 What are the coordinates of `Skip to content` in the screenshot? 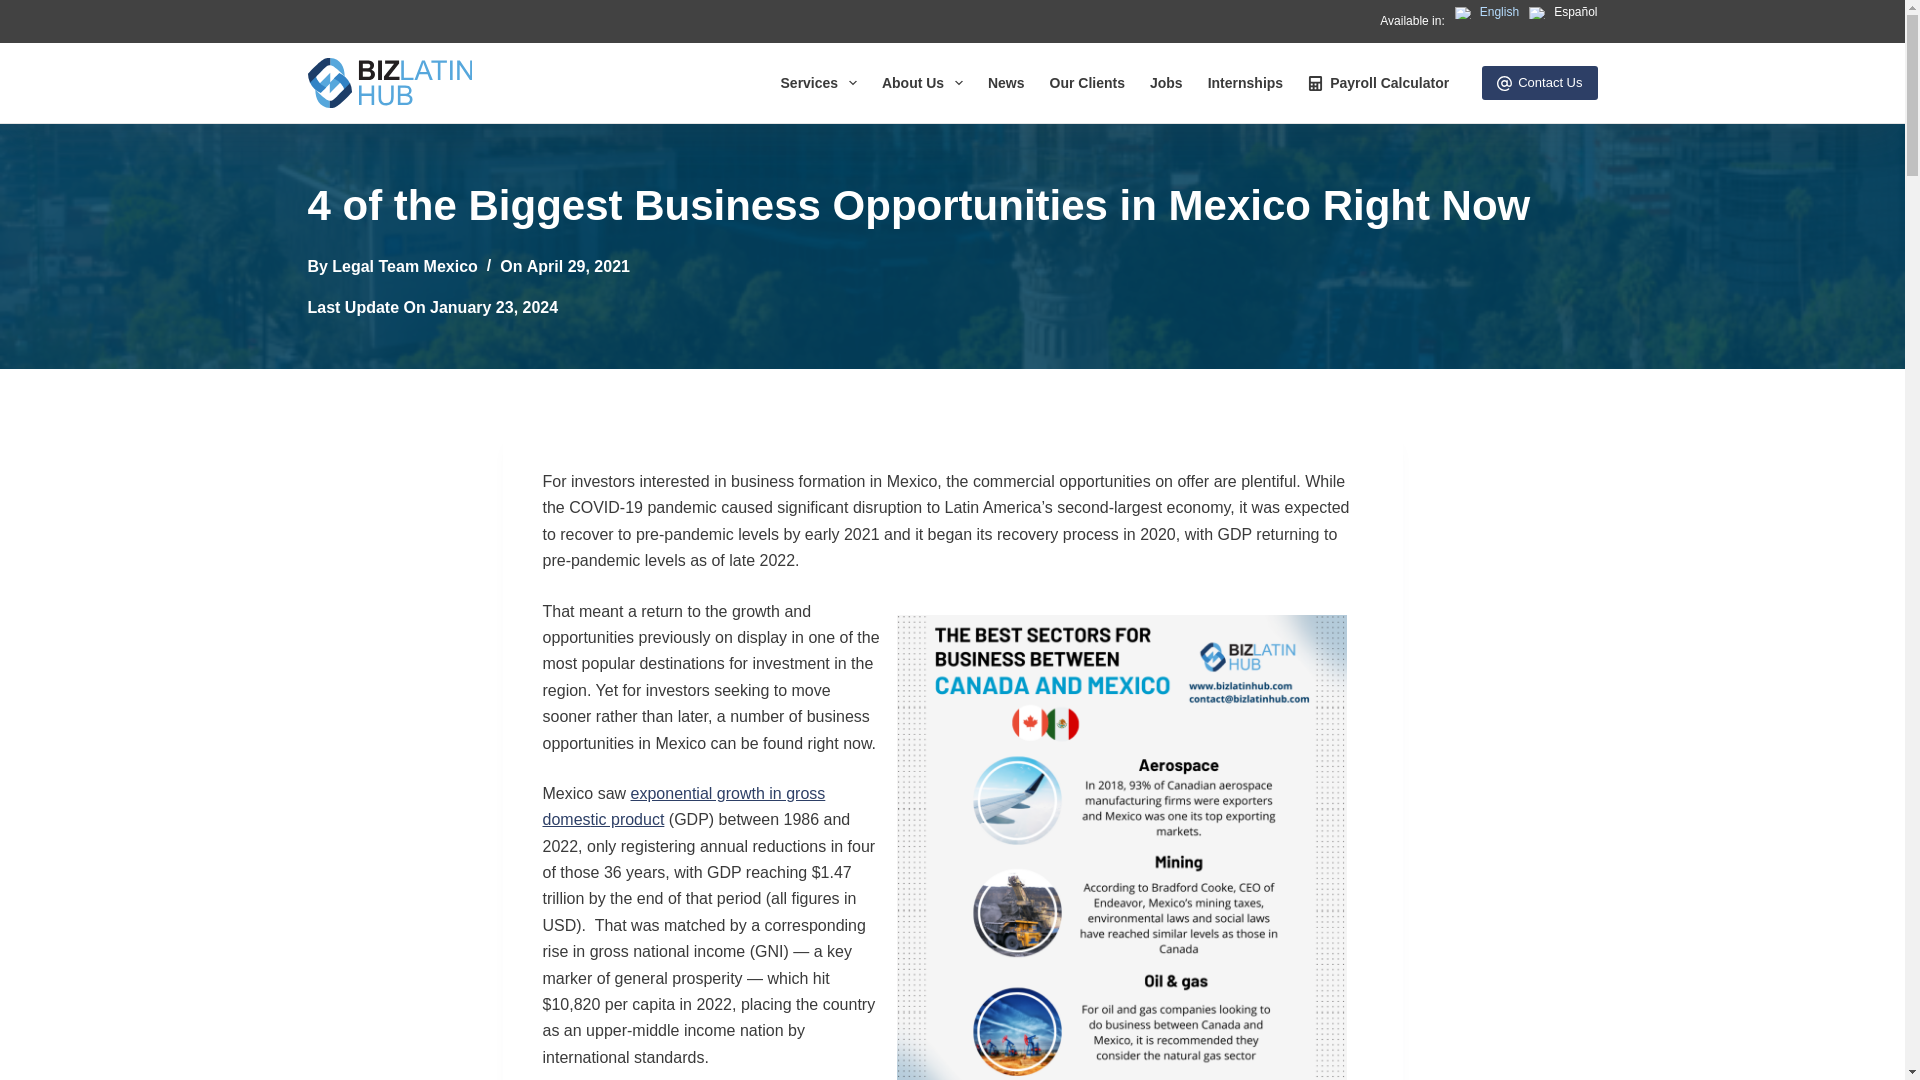 It's located at (20, 10).